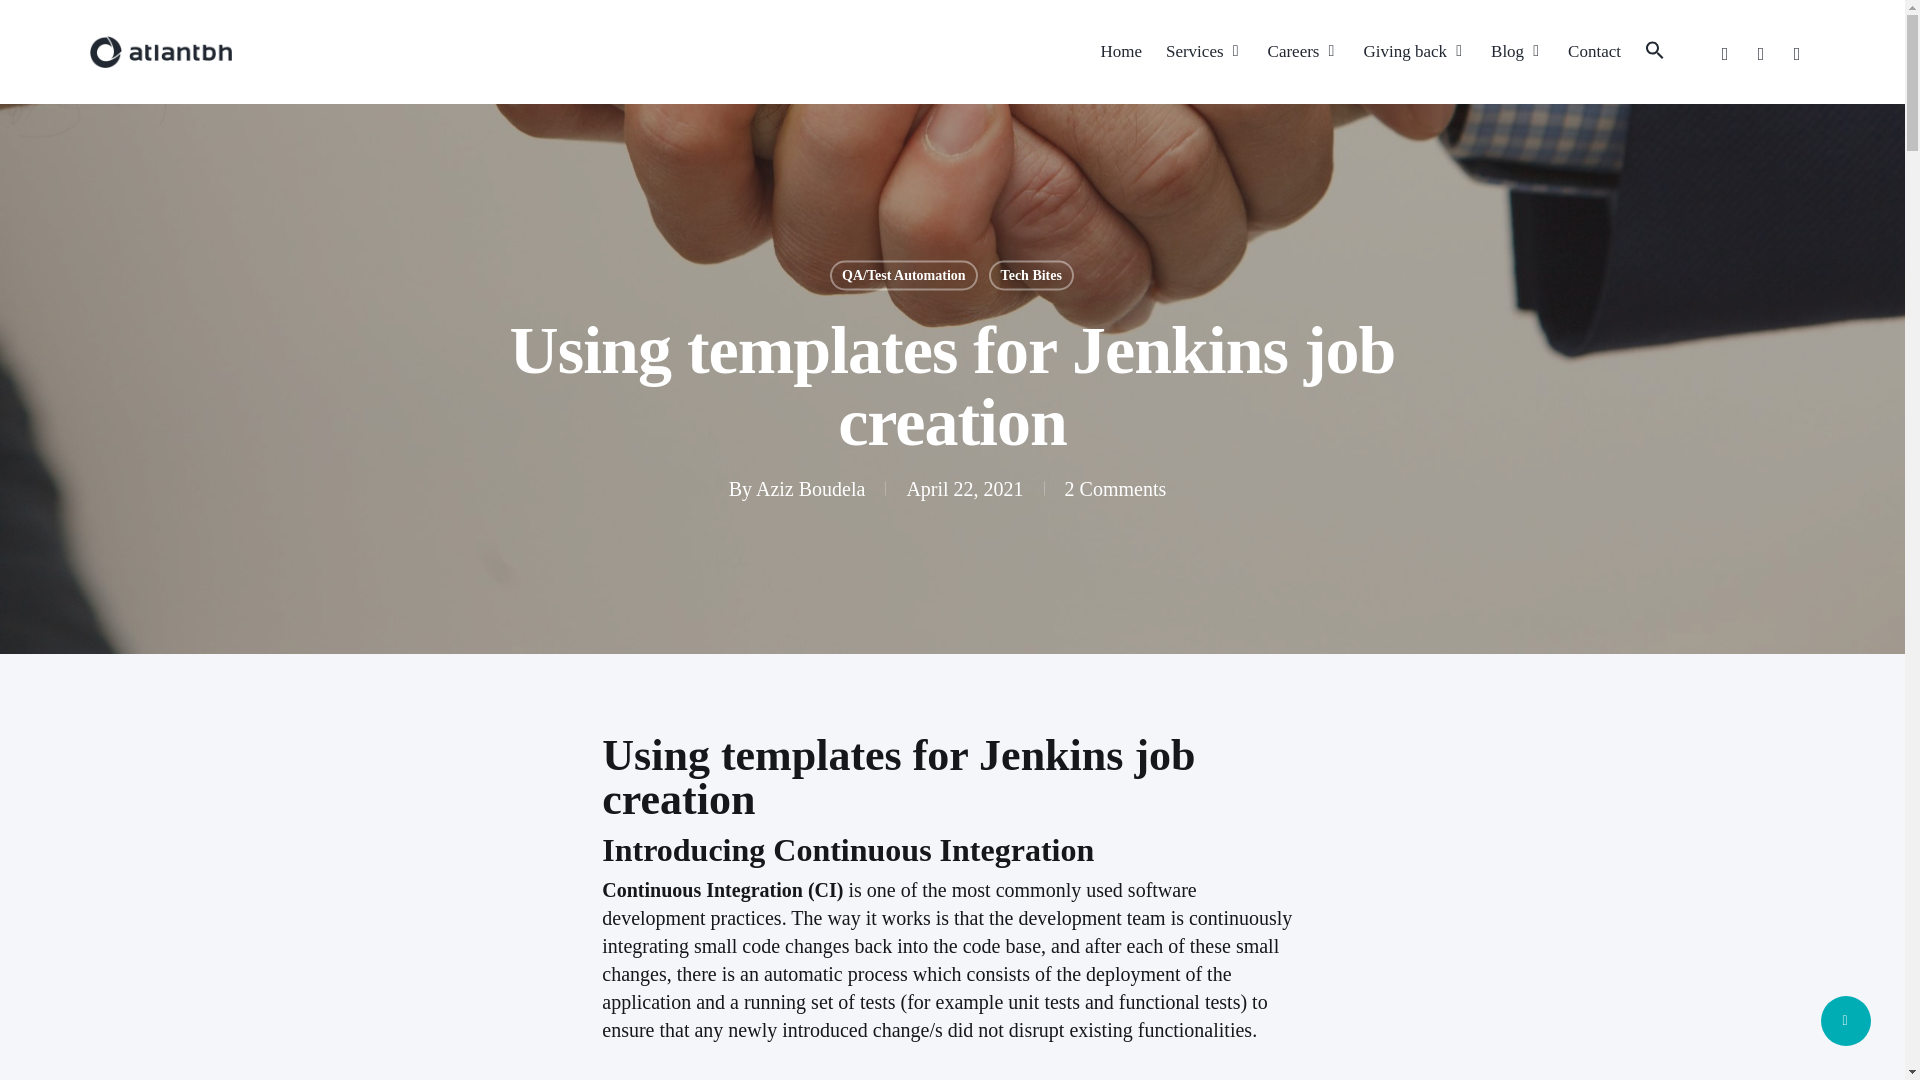 The image size is (1920, 1080). I want to click on Contact, so click(1594, 52).